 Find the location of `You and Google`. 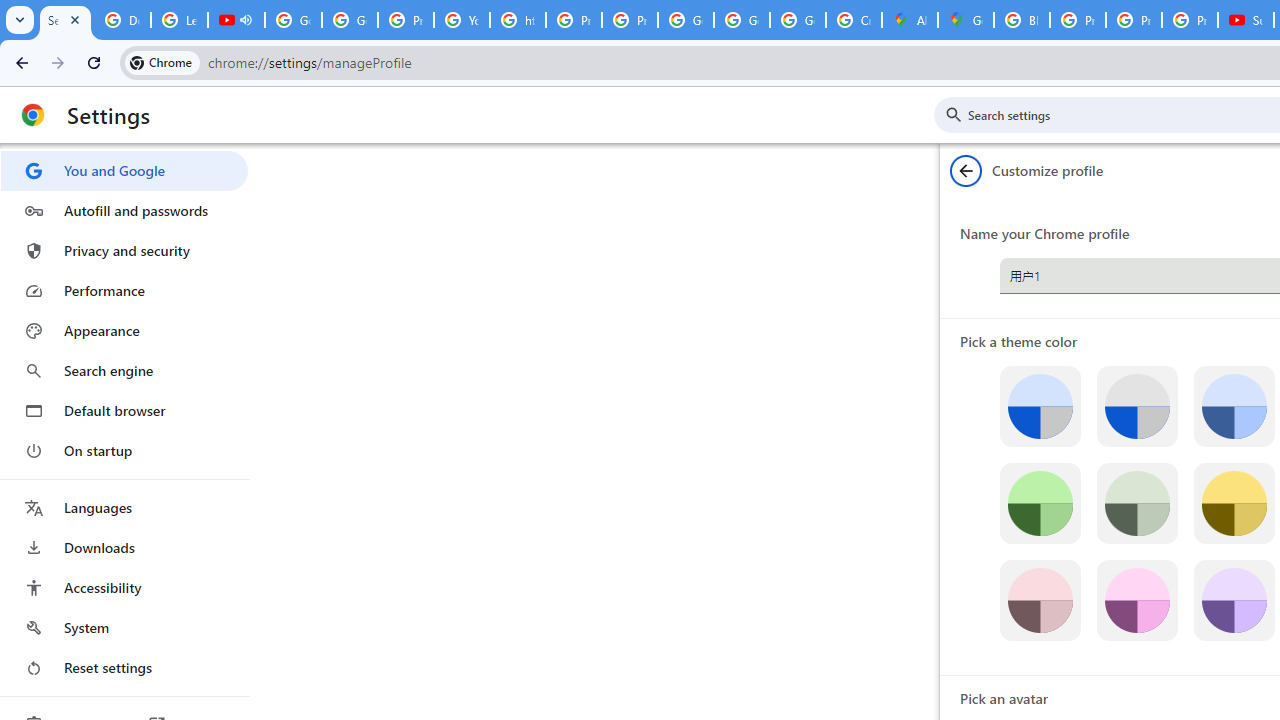

You and Google is located at coordinates (124, 170).